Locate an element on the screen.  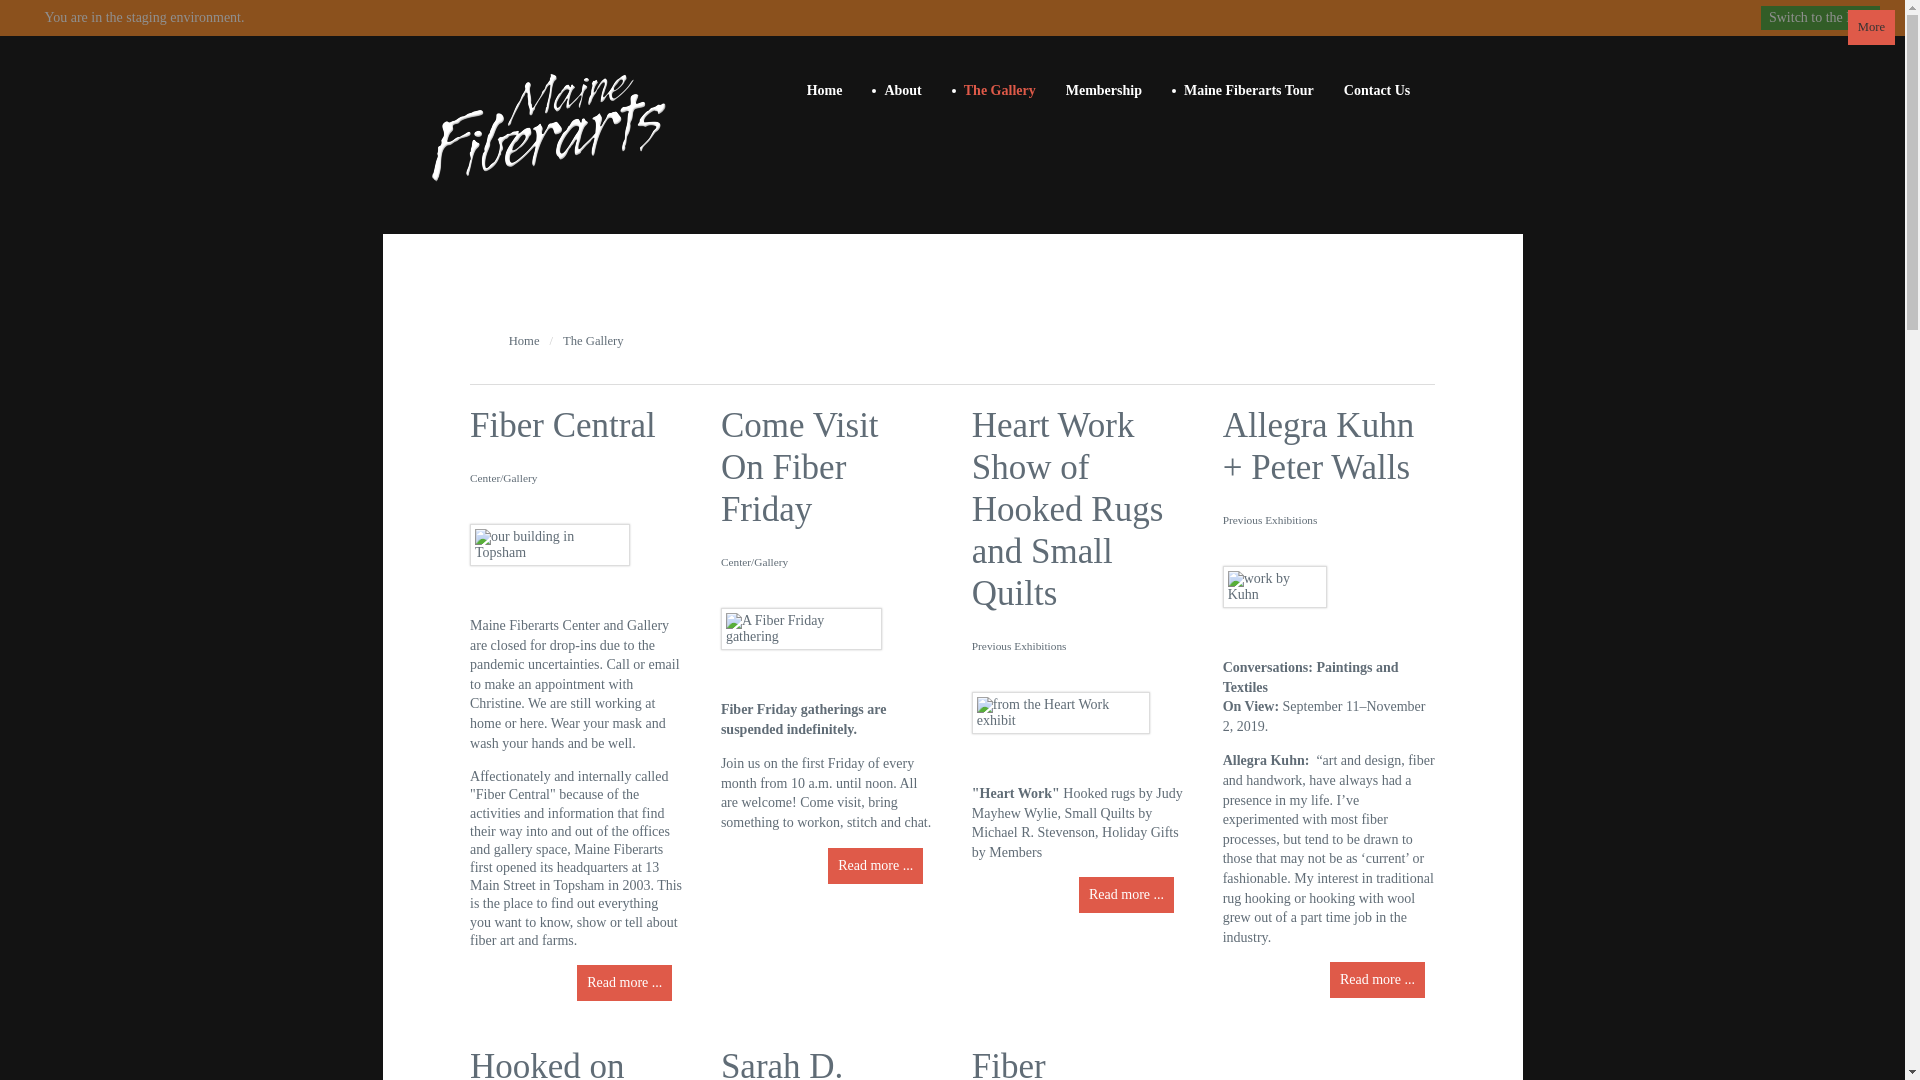
Switch to the Live is located at coordinates (1820, 18).